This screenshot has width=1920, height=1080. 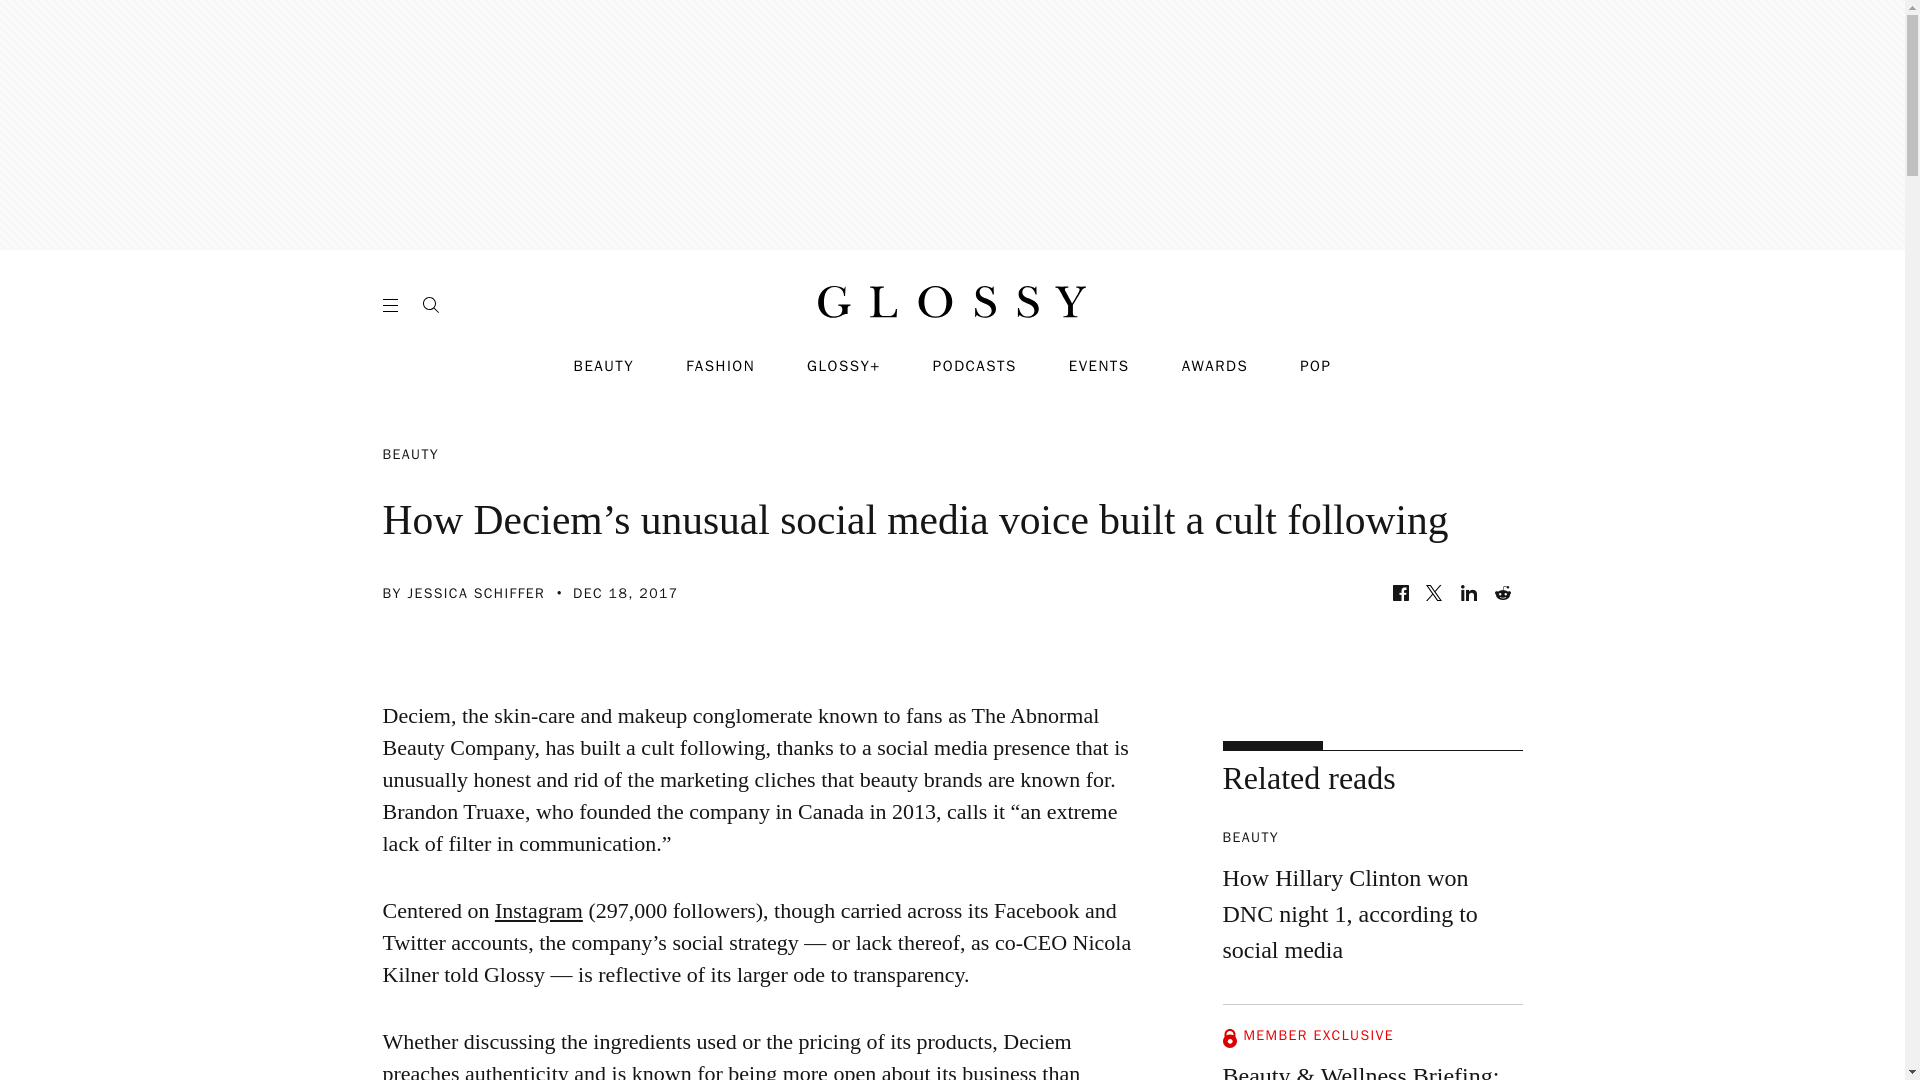 I want to click on PODCASTS, so click(x=975, y=366).